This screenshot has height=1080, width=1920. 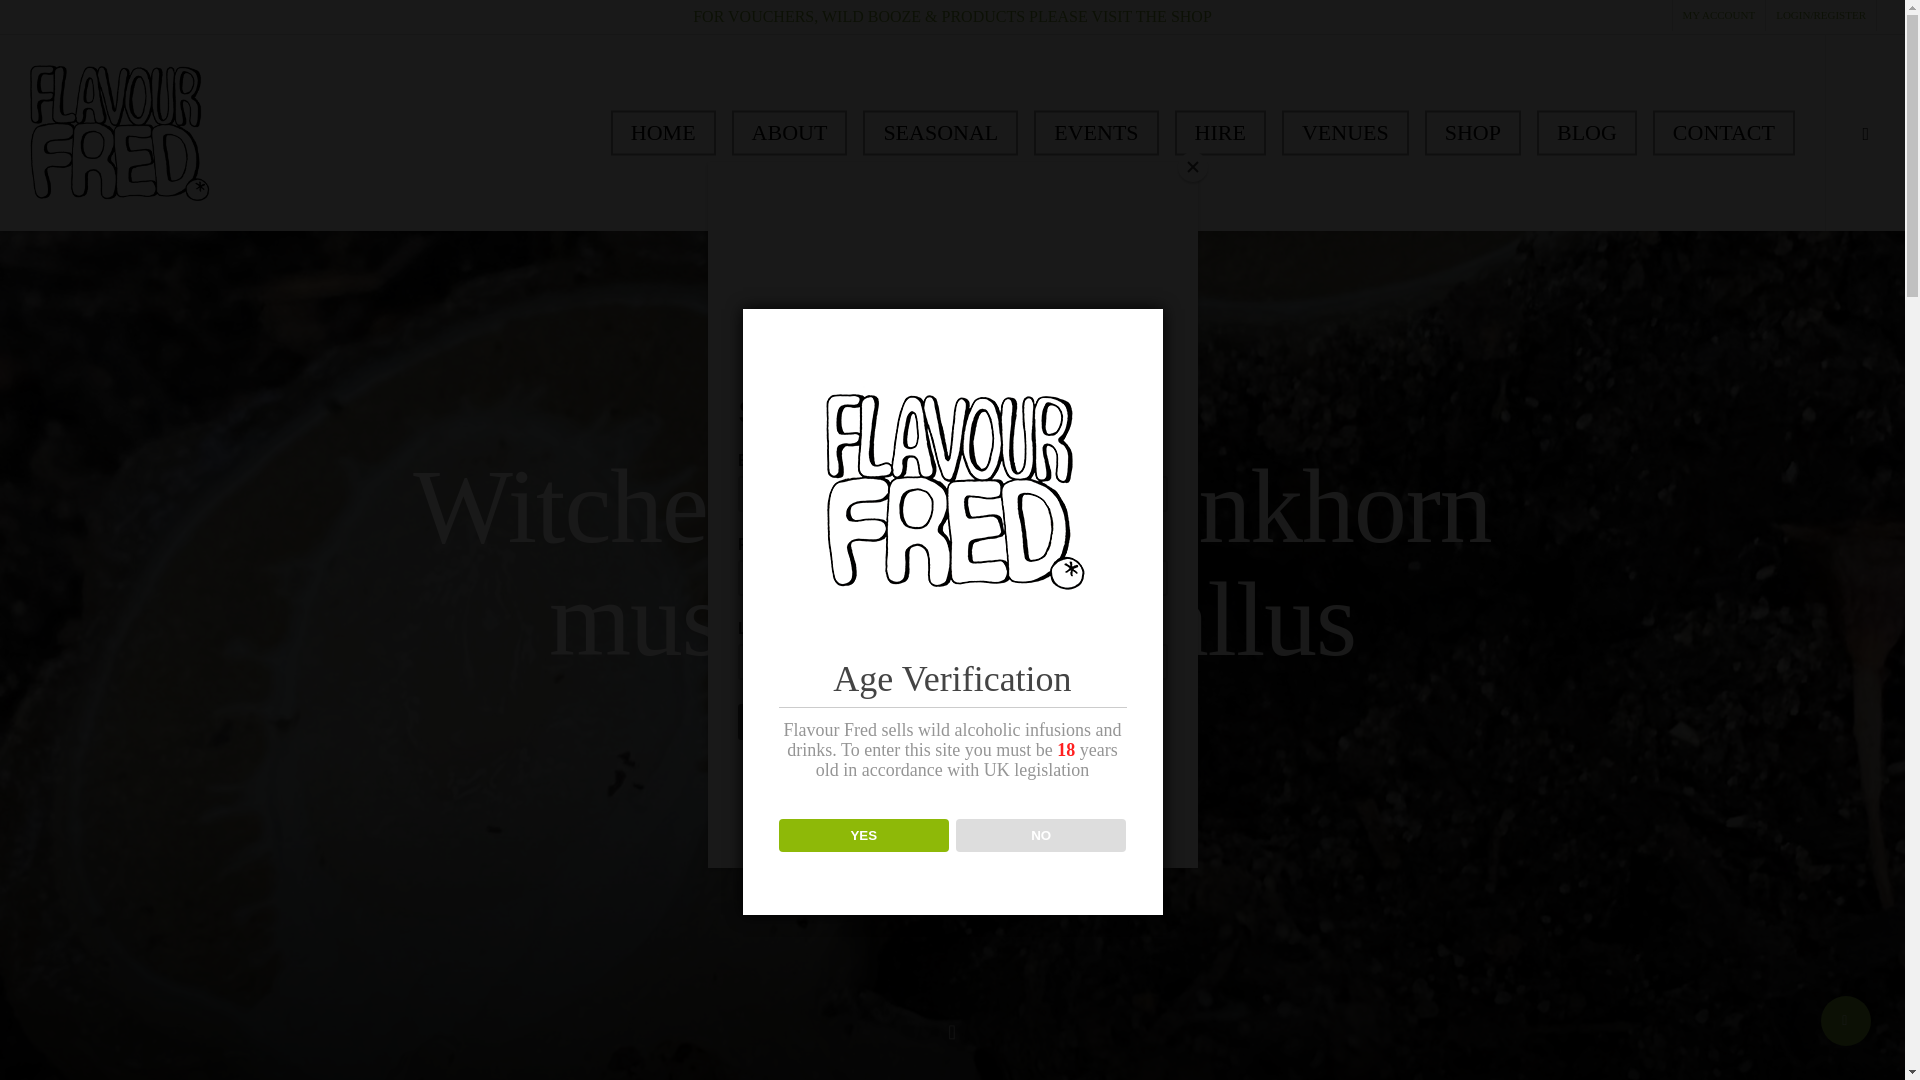 I want to click on SHOP, so click(x=1472, y=132).